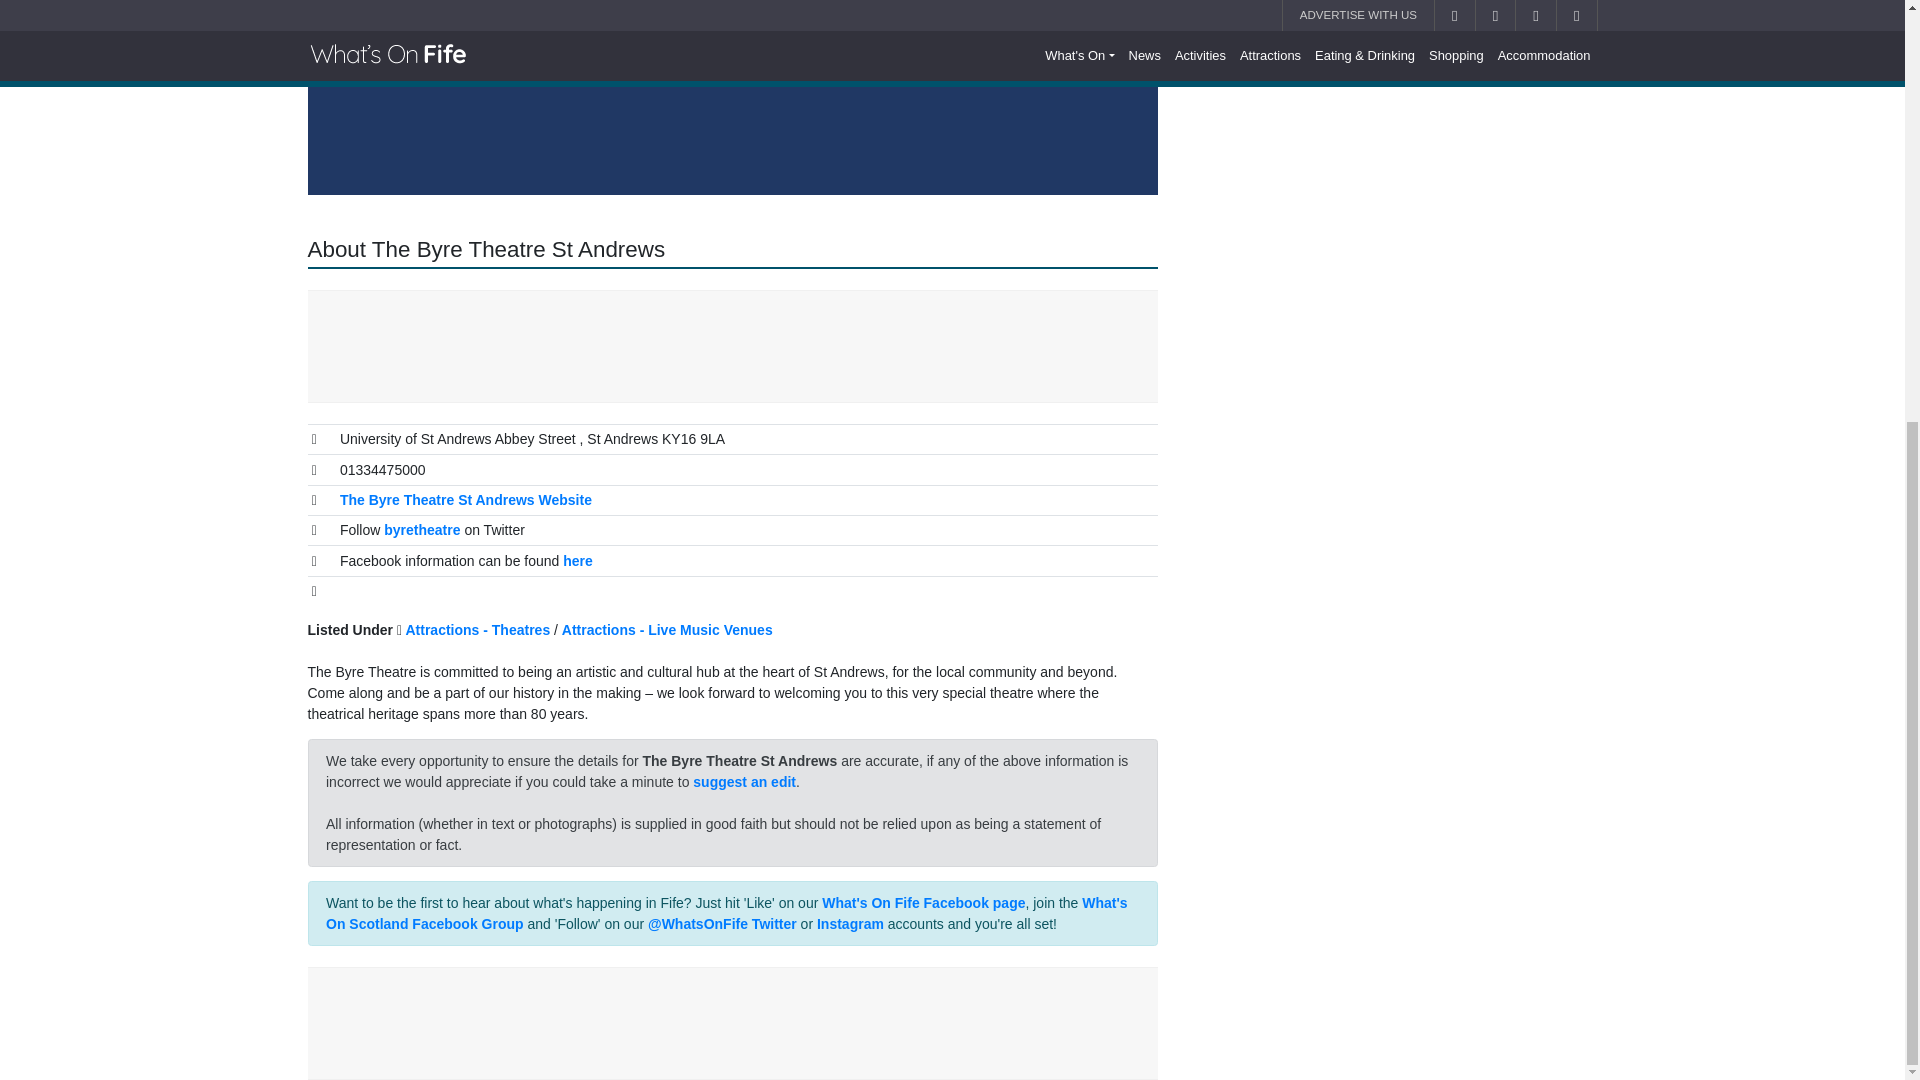 The image size is (1920, 1080). Describe the element at coordinates (668, 630) in the screenshot. I see `Attractions - Live Music Venues` at that location.